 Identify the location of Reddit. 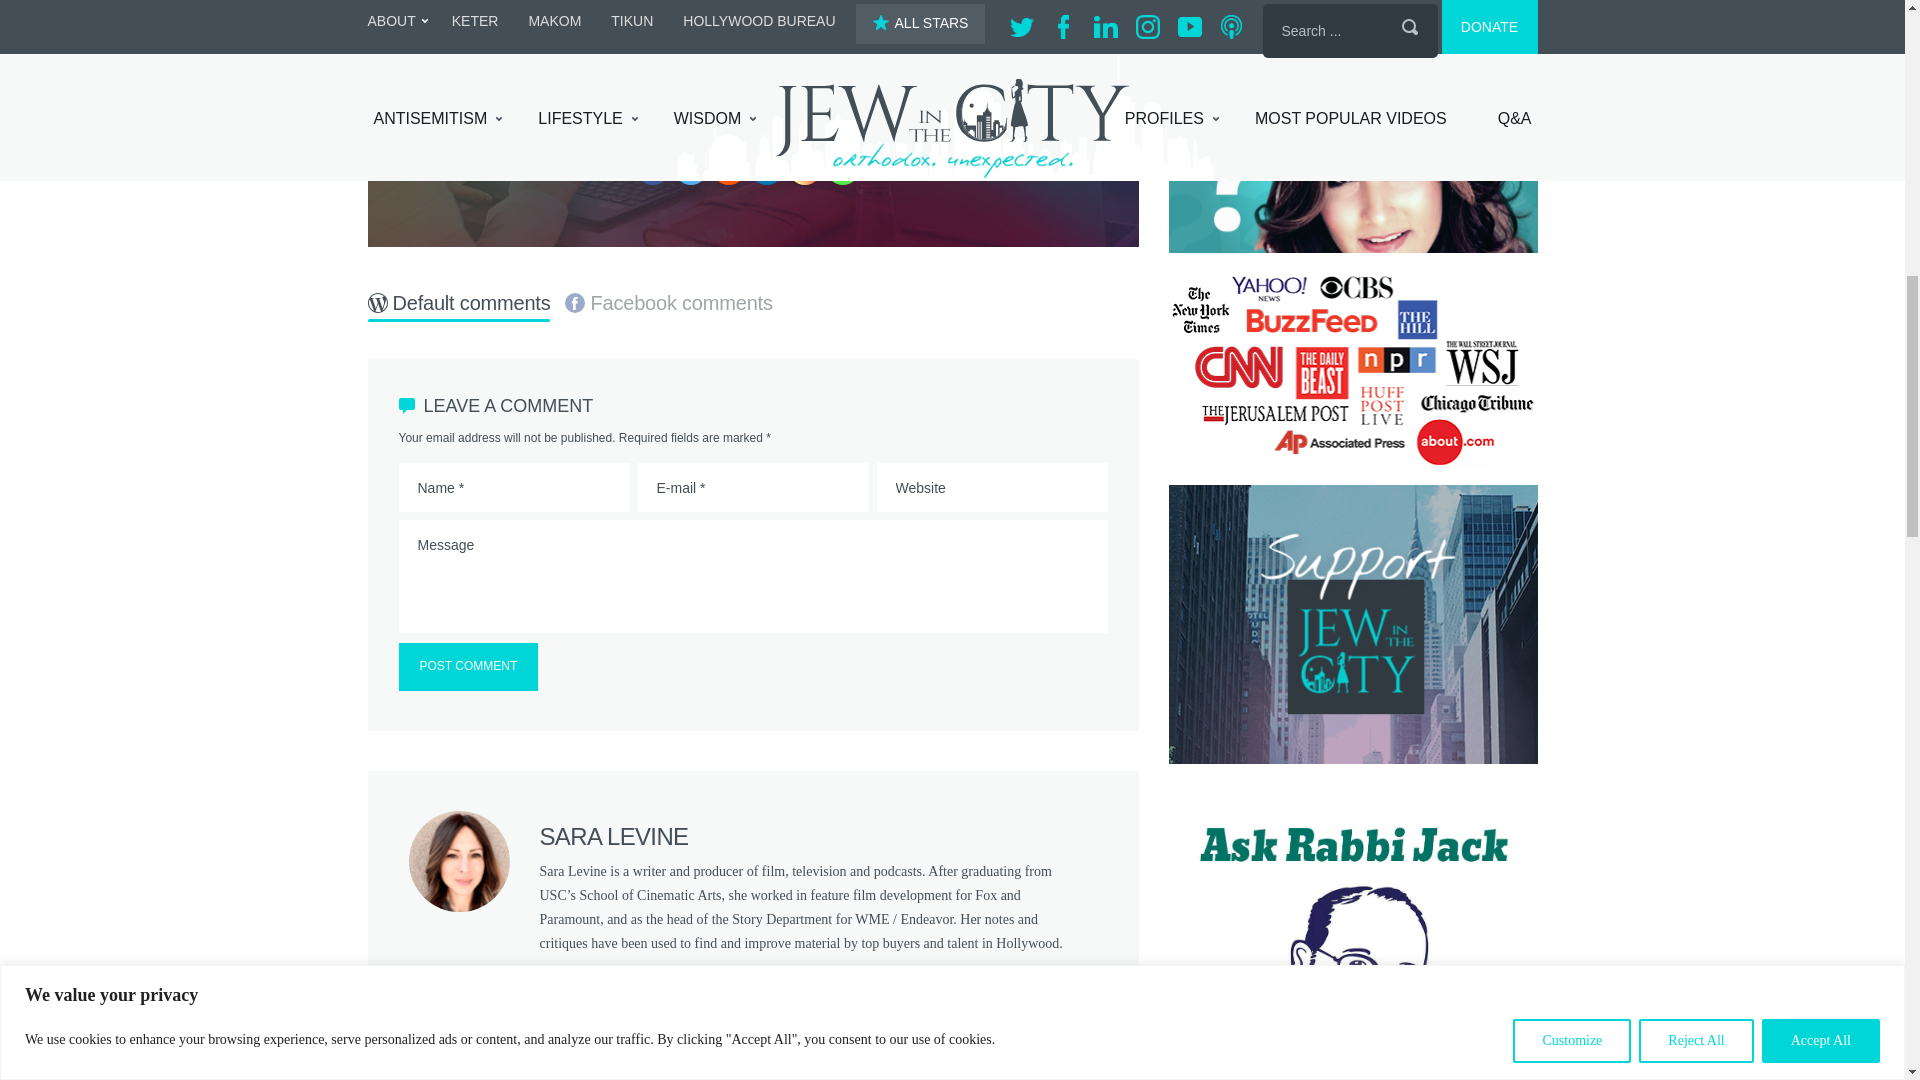
(729, 168).